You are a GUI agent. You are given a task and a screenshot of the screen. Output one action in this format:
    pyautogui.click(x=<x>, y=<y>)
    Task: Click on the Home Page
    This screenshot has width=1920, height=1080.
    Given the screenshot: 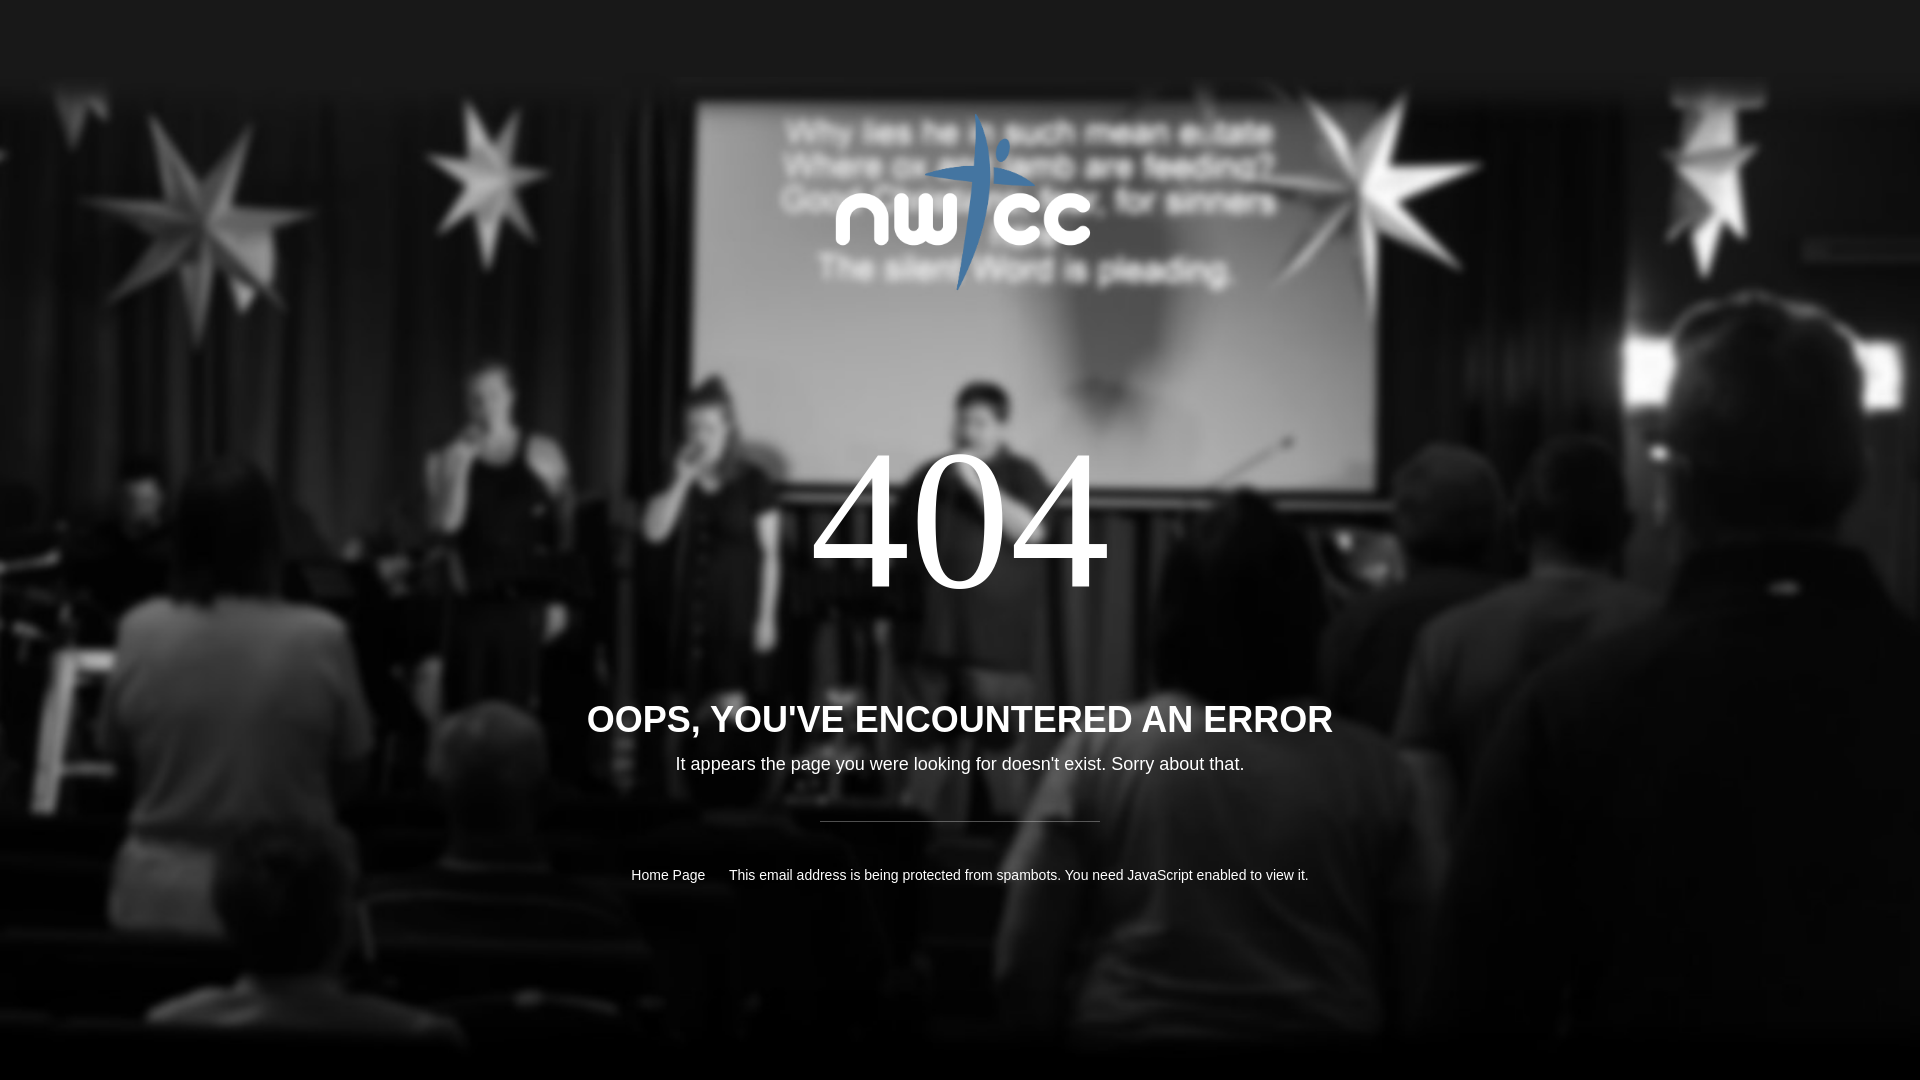 What is the action you would take?
    pyautogui.click(x=668, y=874)
    